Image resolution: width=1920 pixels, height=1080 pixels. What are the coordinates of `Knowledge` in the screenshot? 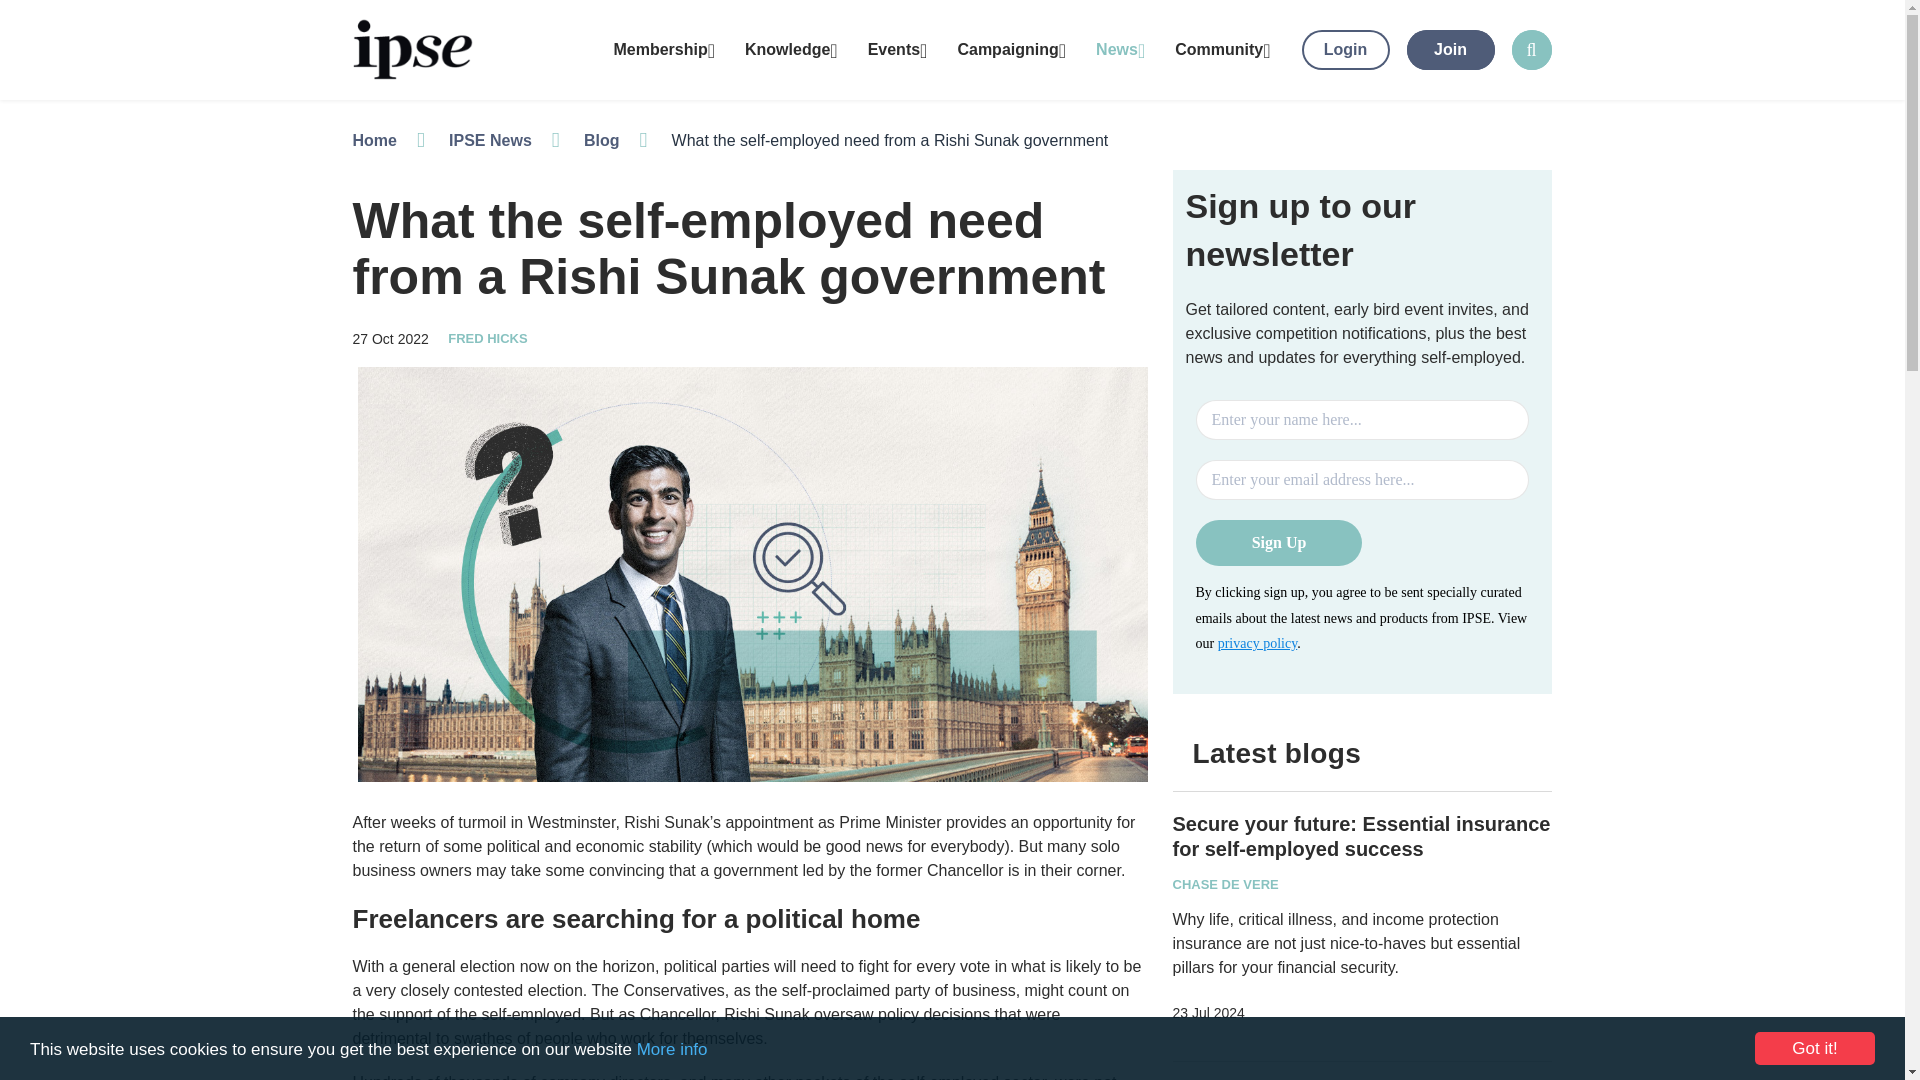 It's located at (790, 50).